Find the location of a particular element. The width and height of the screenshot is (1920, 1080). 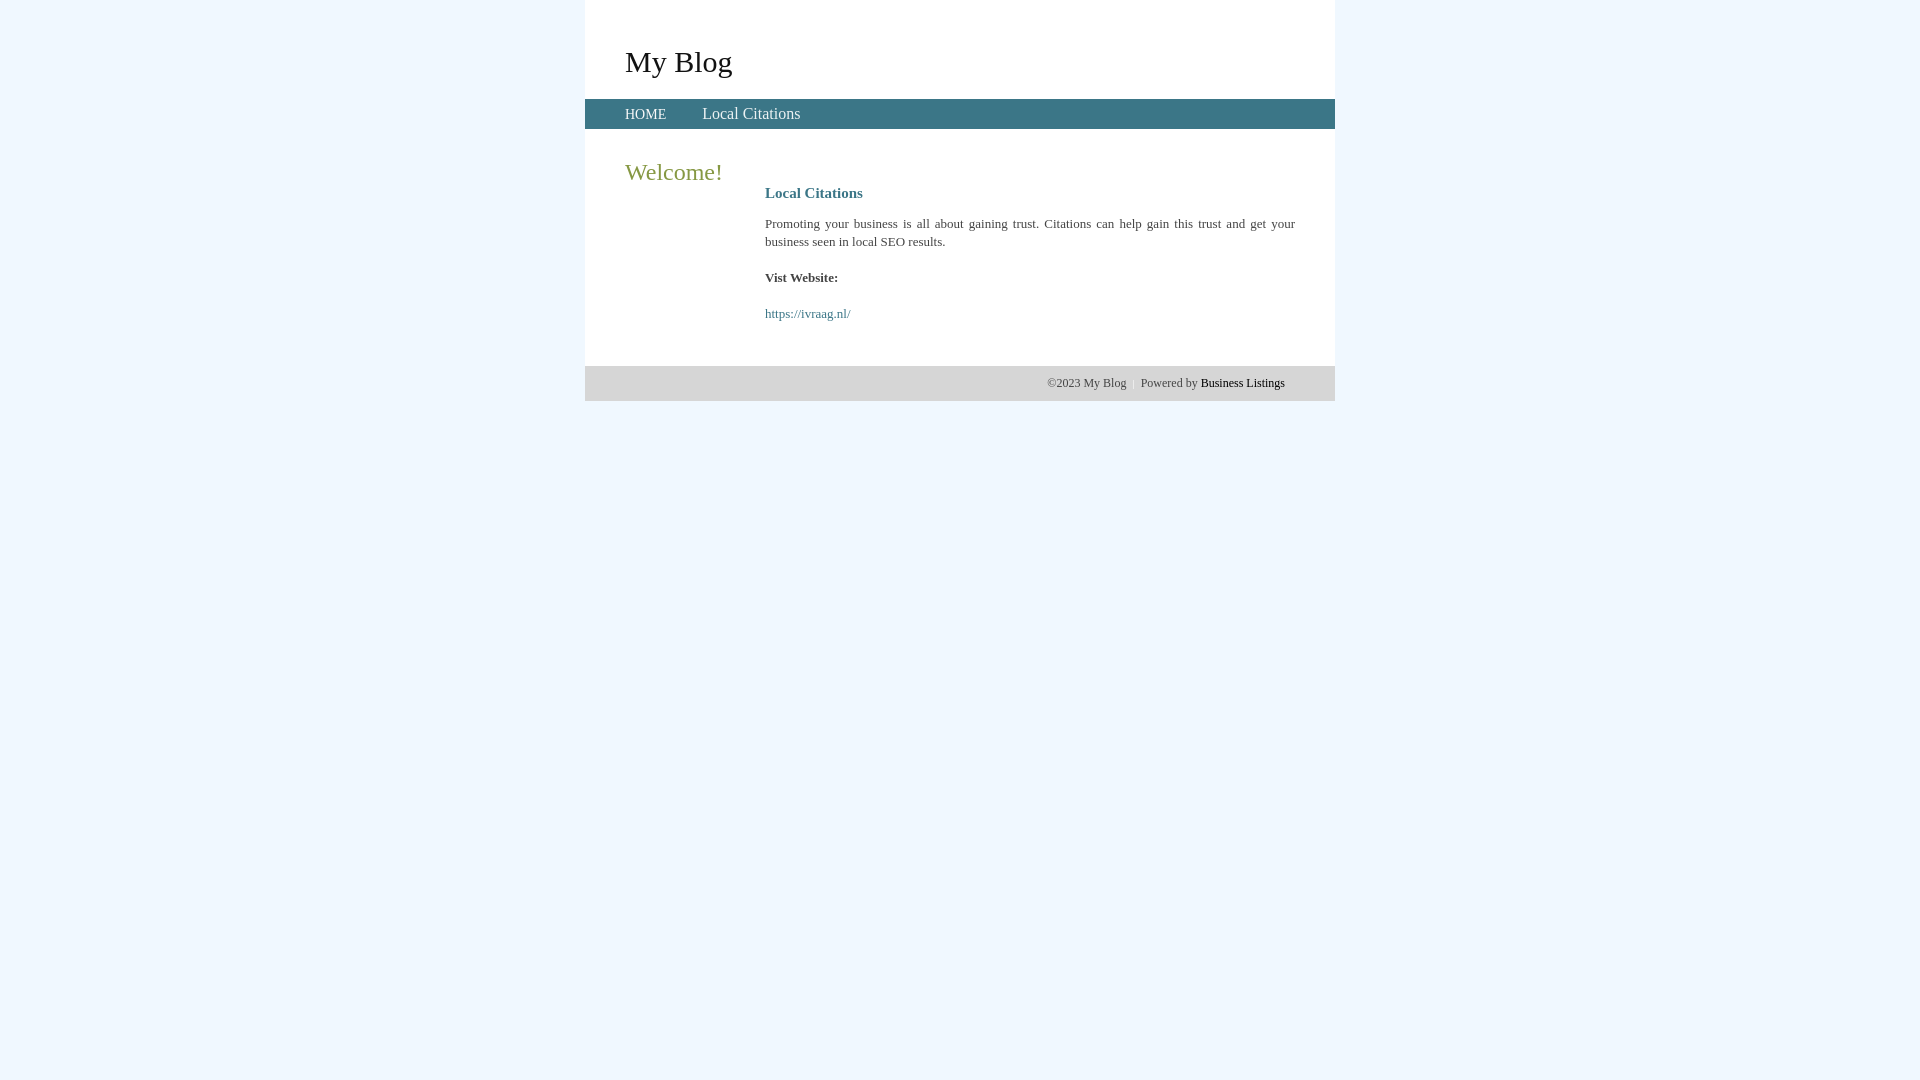

Local Citations is located at coordinates (751, 114).